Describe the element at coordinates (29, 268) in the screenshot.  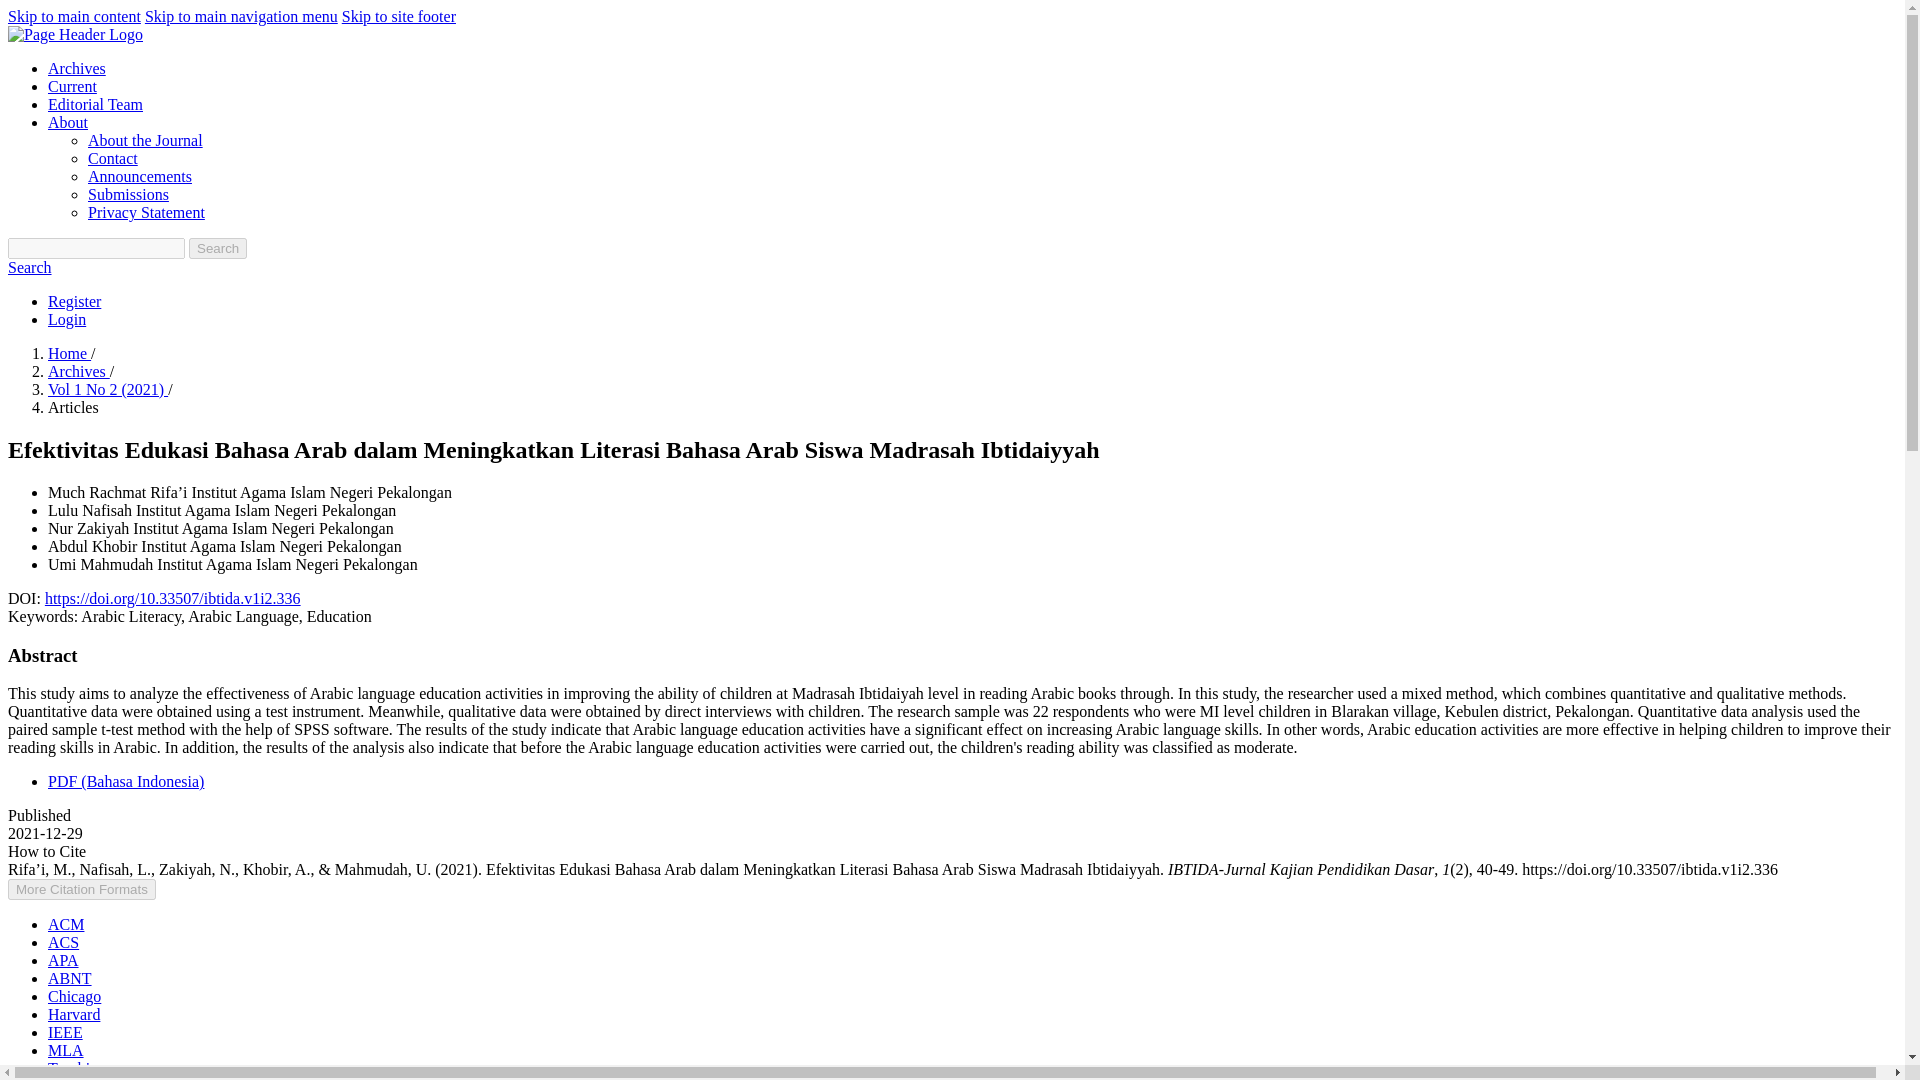
I see `Search` at that location.